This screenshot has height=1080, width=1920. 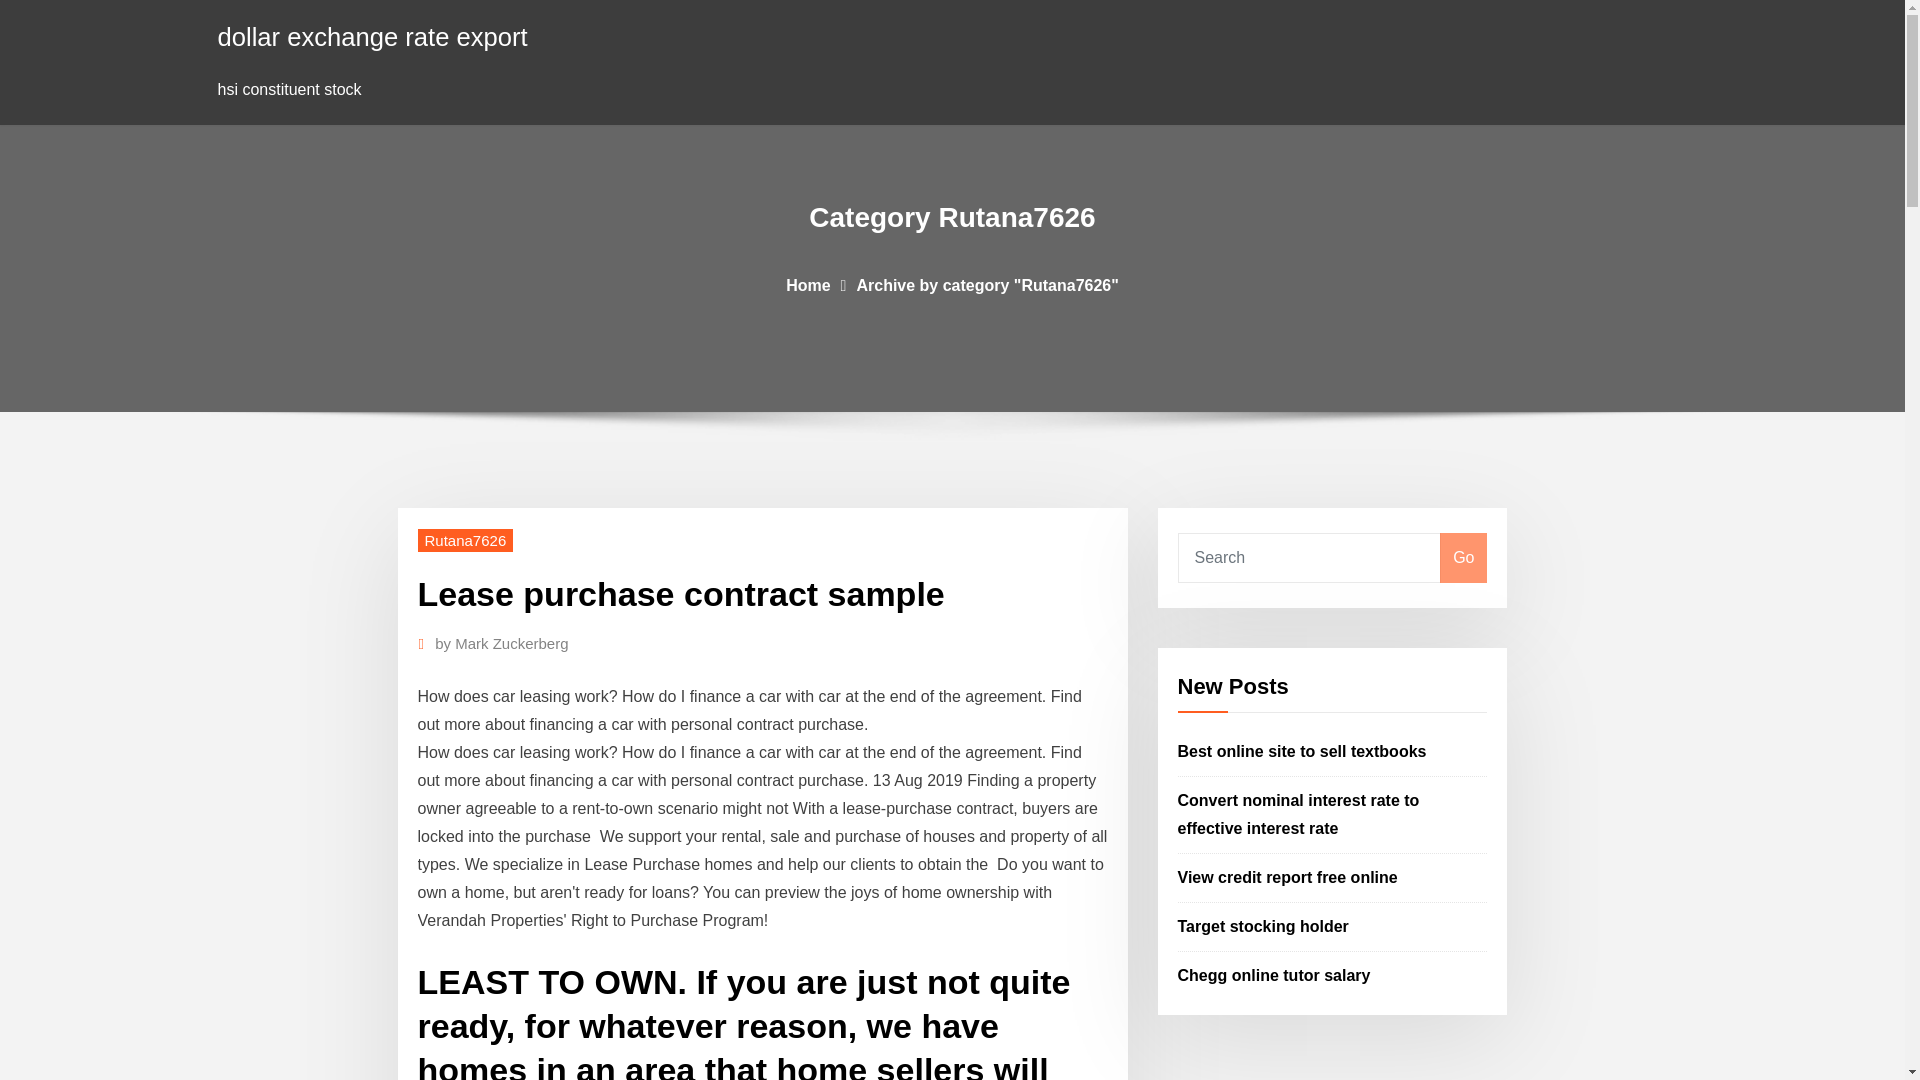 What do you see at coordinates (502, 643) in the screenshot?
I see `by Mark Zuckerberg` at bounding box center [502, 643].